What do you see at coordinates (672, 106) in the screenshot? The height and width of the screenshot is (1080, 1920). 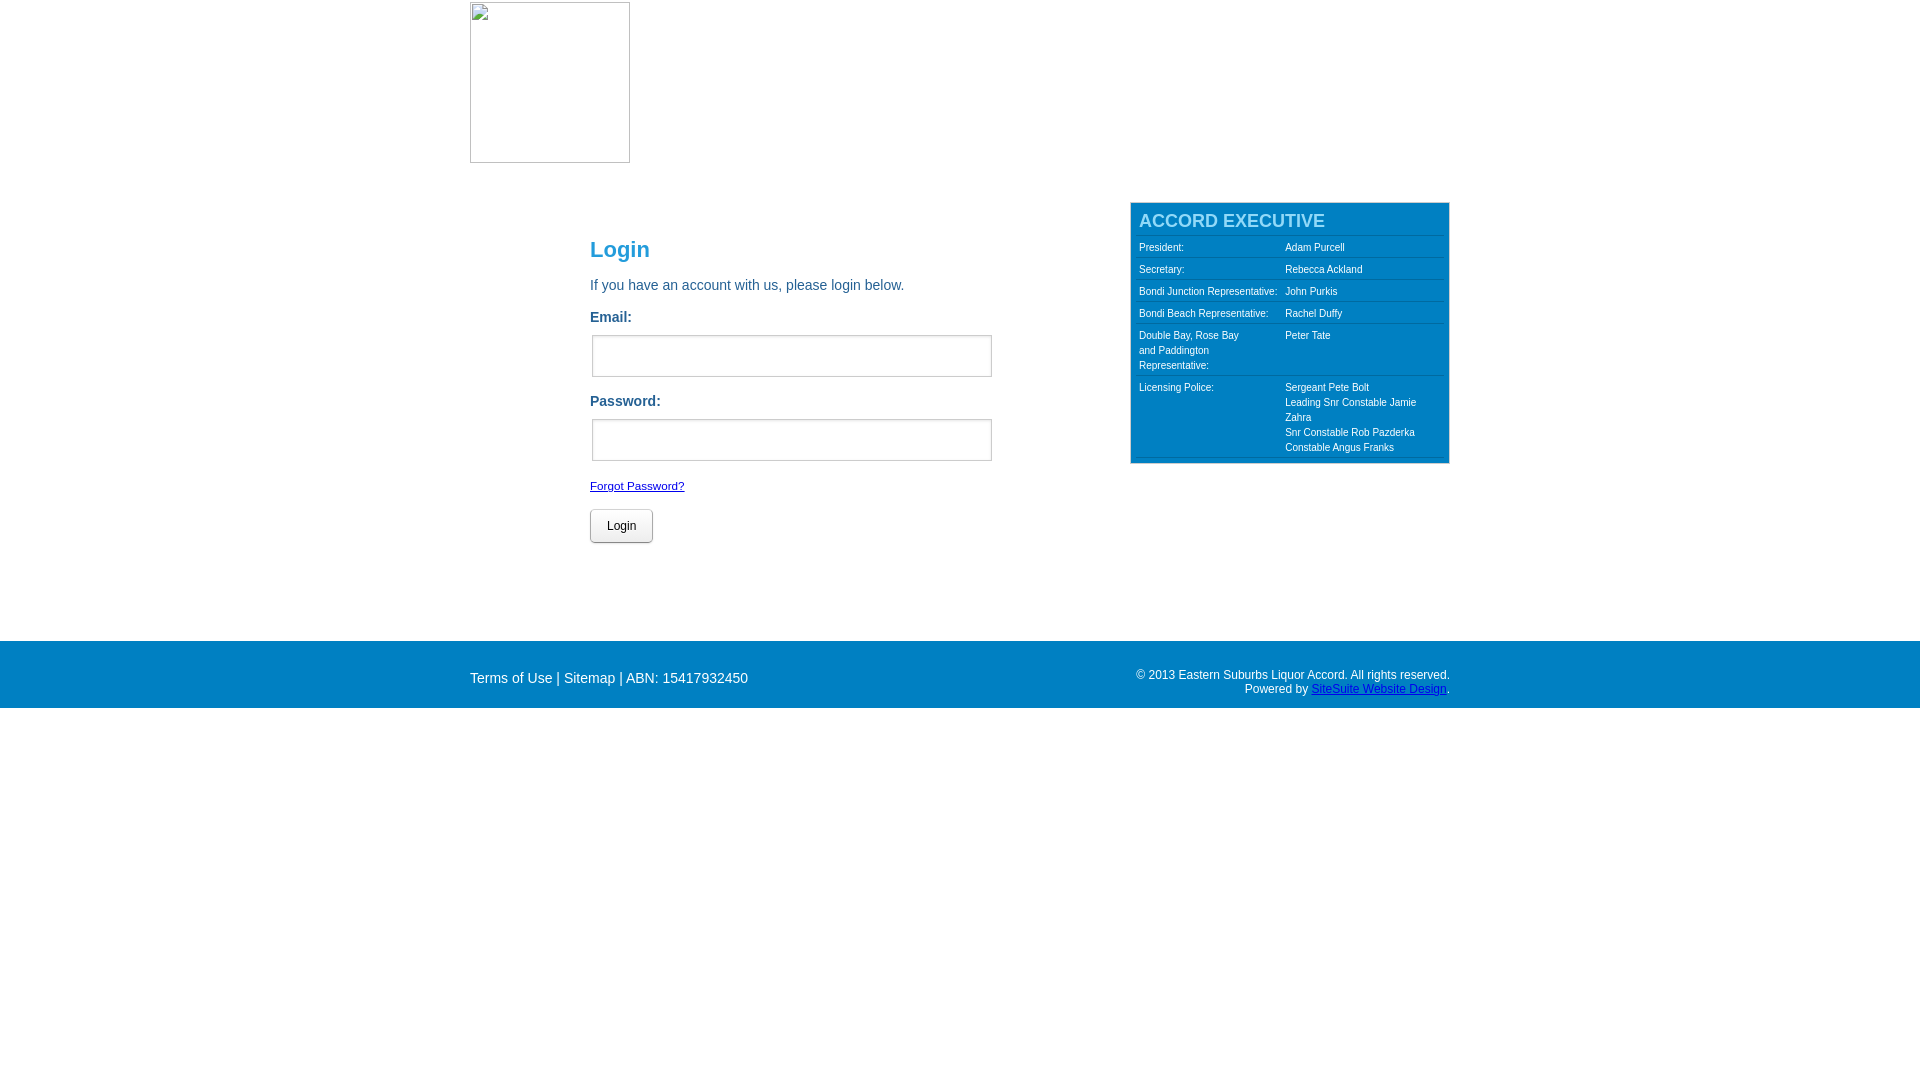 I see `HOME` at bounding box center [672, 106].